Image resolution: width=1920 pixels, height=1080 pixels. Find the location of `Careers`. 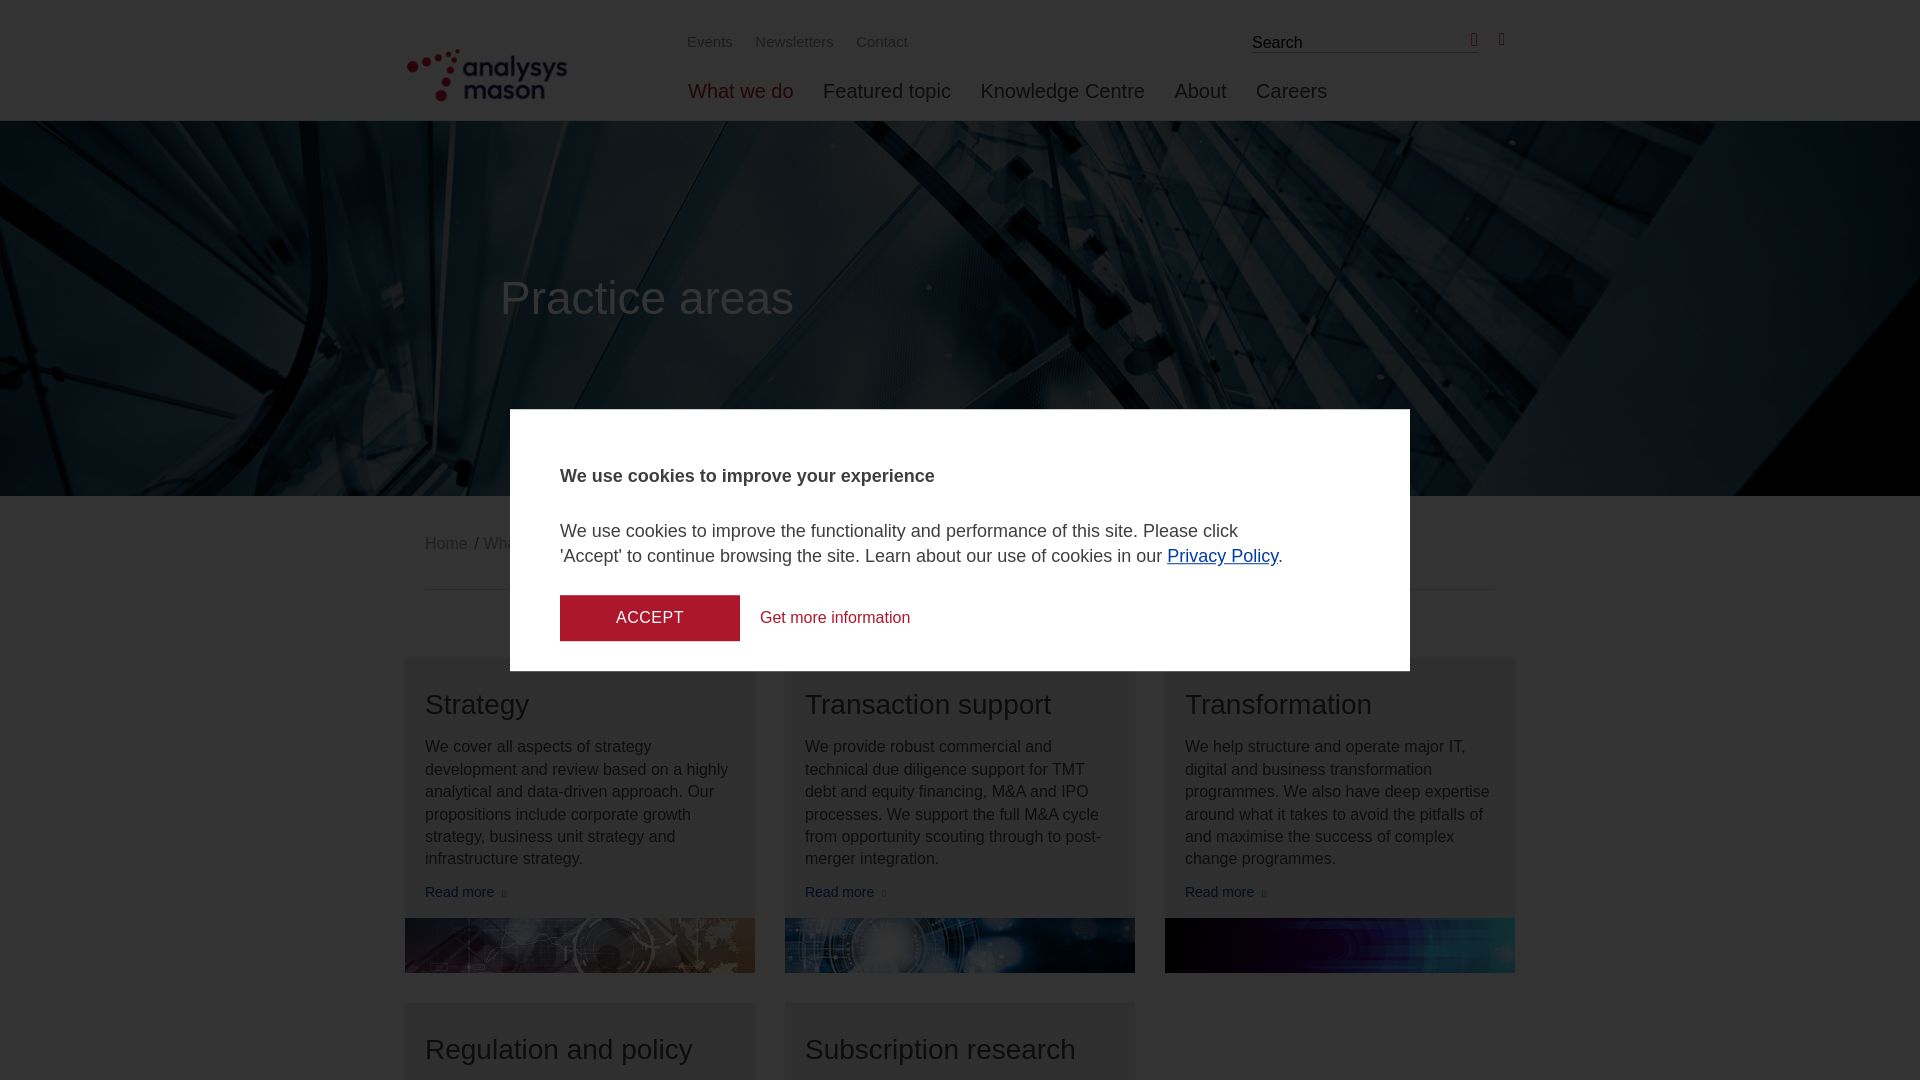

Careers is located at coordinates (1290, 99).